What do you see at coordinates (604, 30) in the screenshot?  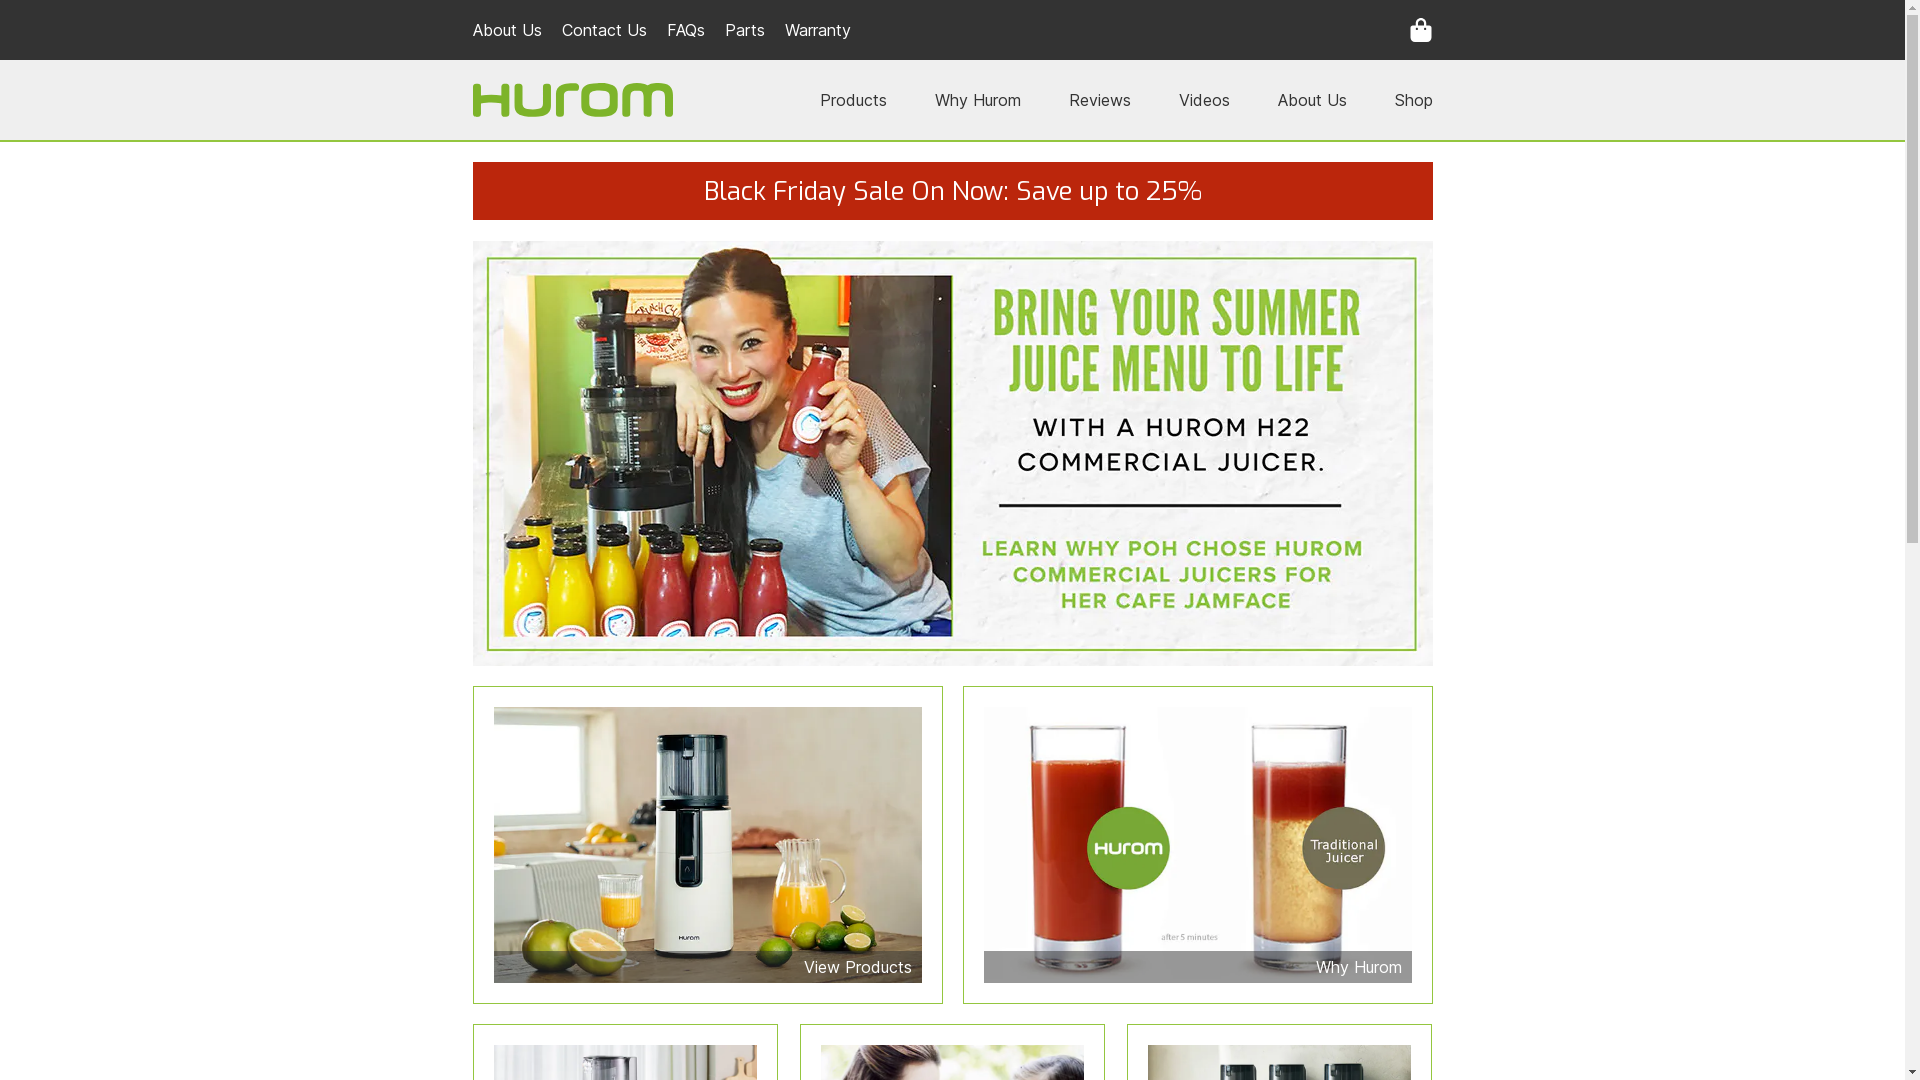 I see `Contact Us` at bounding box center [604, 30].